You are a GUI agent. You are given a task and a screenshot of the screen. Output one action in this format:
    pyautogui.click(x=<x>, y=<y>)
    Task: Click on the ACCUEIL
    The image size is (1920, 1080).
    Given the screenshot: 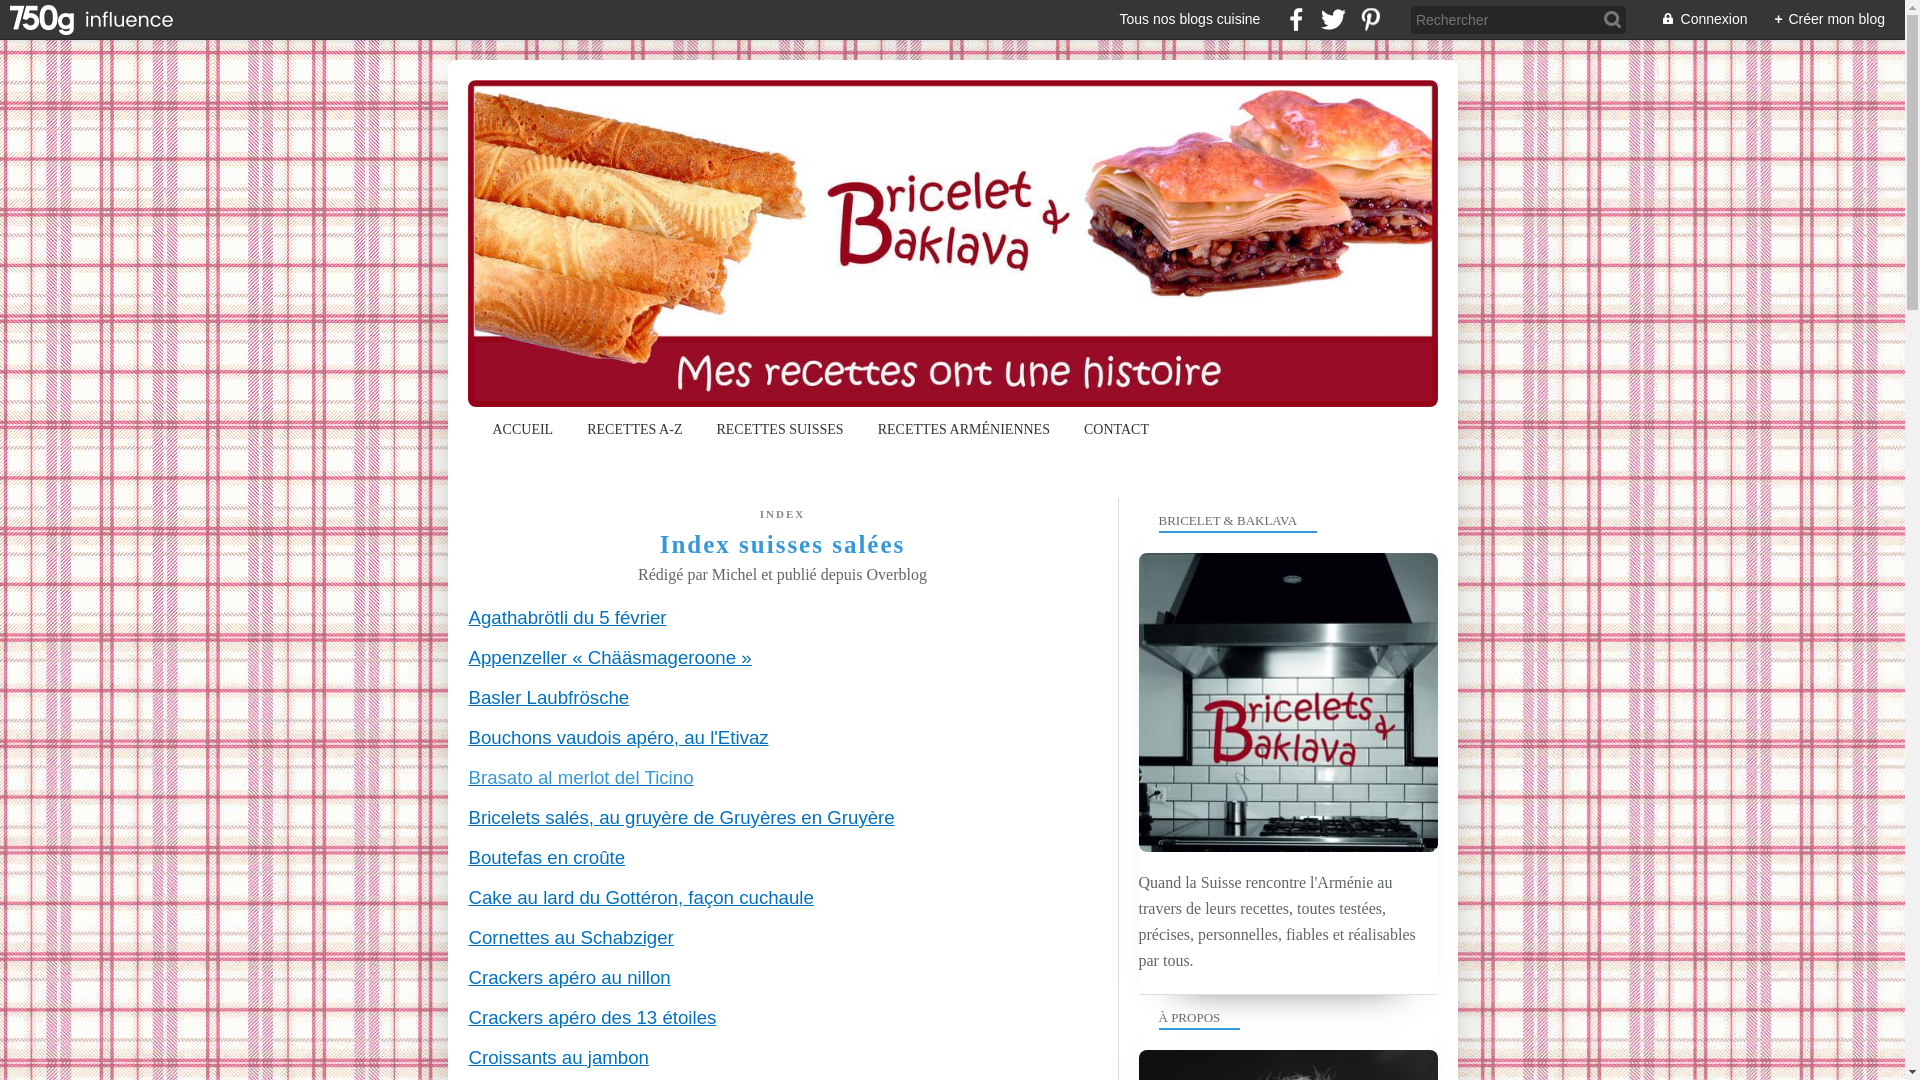 What is the action you would take?
    pyautogui.click(x=524, y=430)
    